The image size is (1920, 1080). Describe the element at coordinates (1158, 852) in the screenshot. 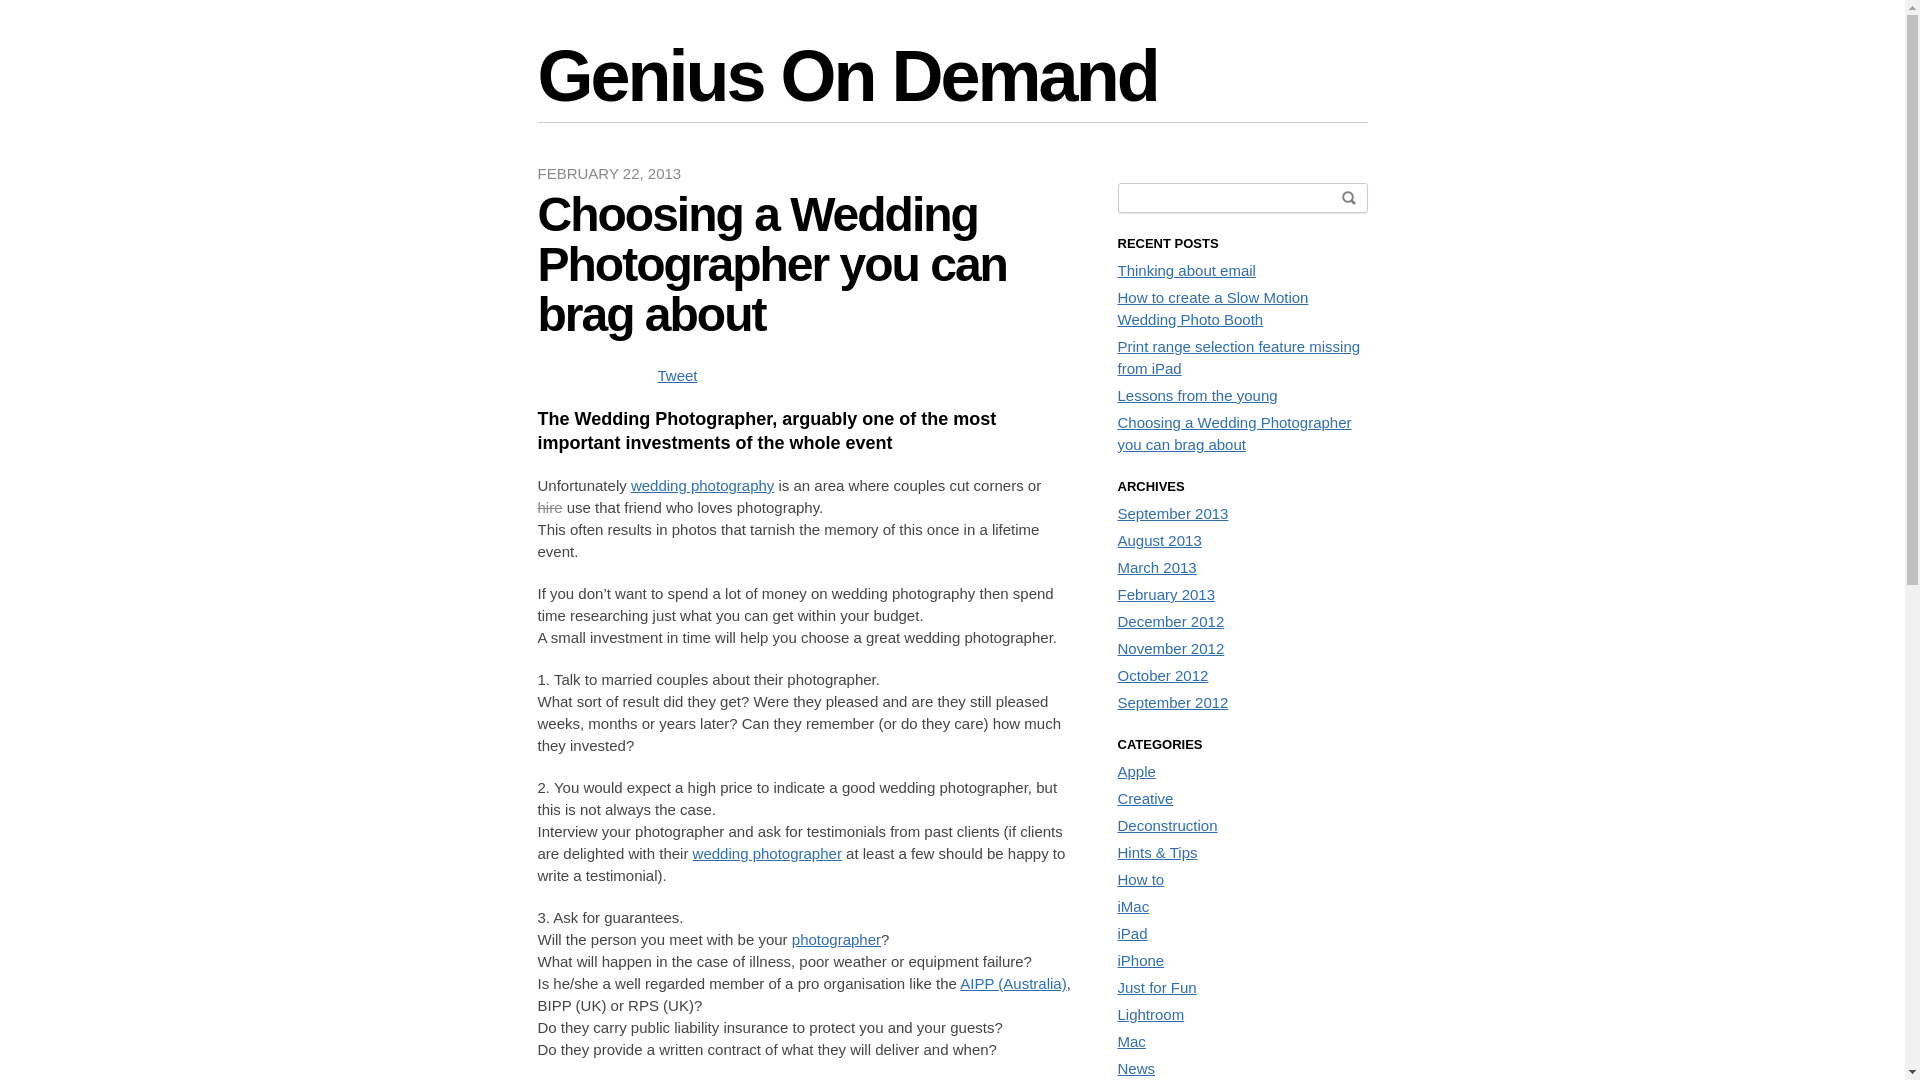

I see `Hints & Tips` at that location.